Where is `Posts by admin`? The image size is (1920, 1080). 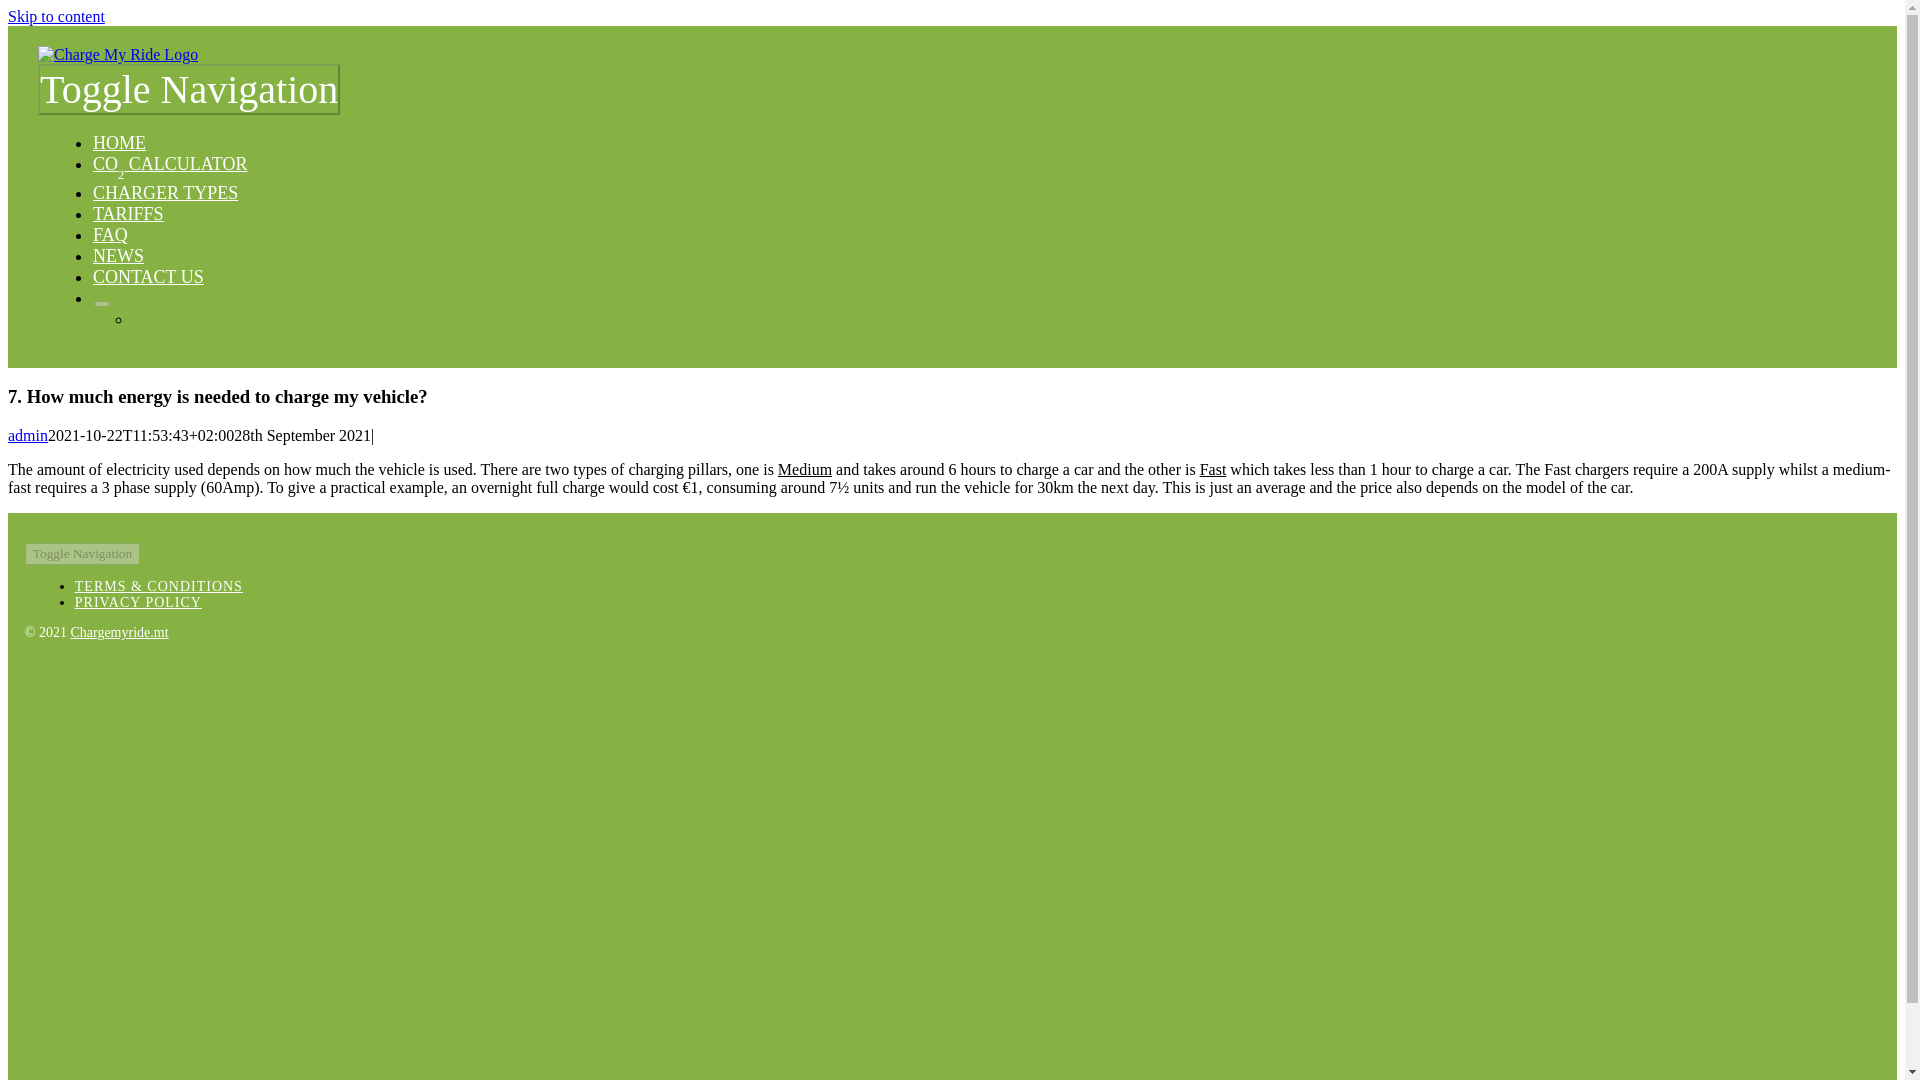 Posts by admin is located at coordinates (28, 434).